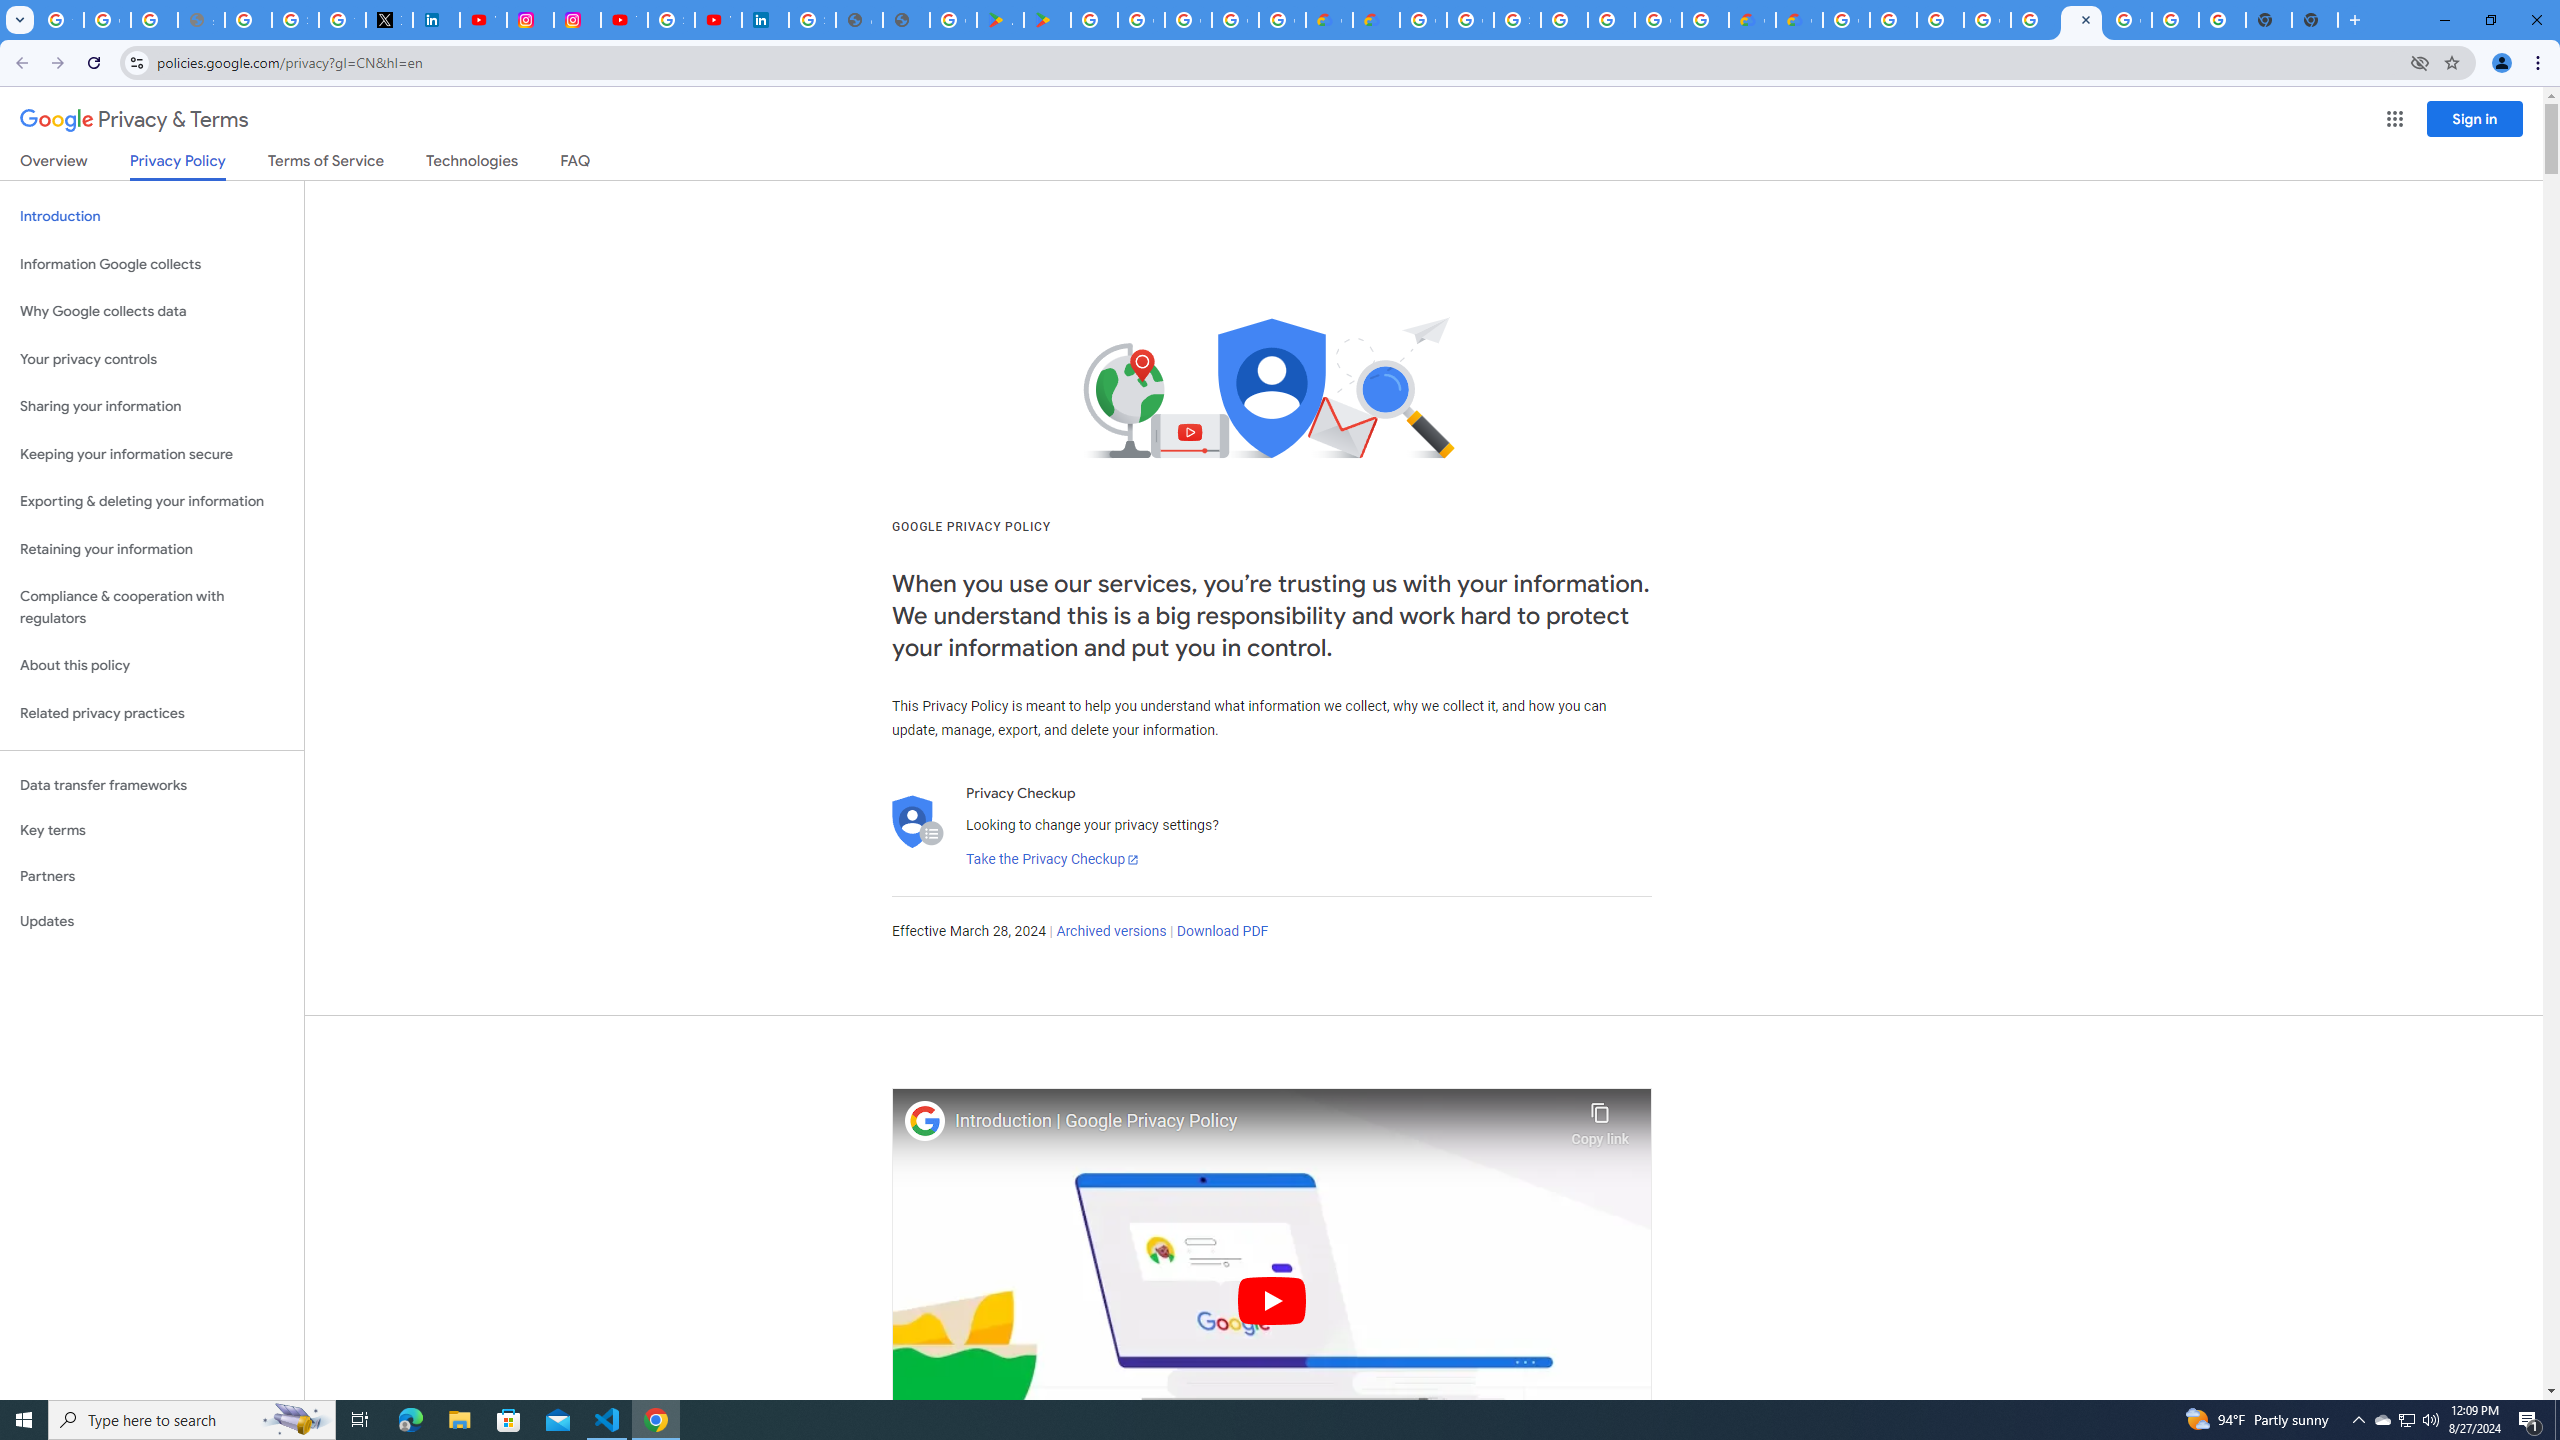 The width and height of the screenshot is (2560, 1440). I want to click on Retaining your information, so click(152, 550).